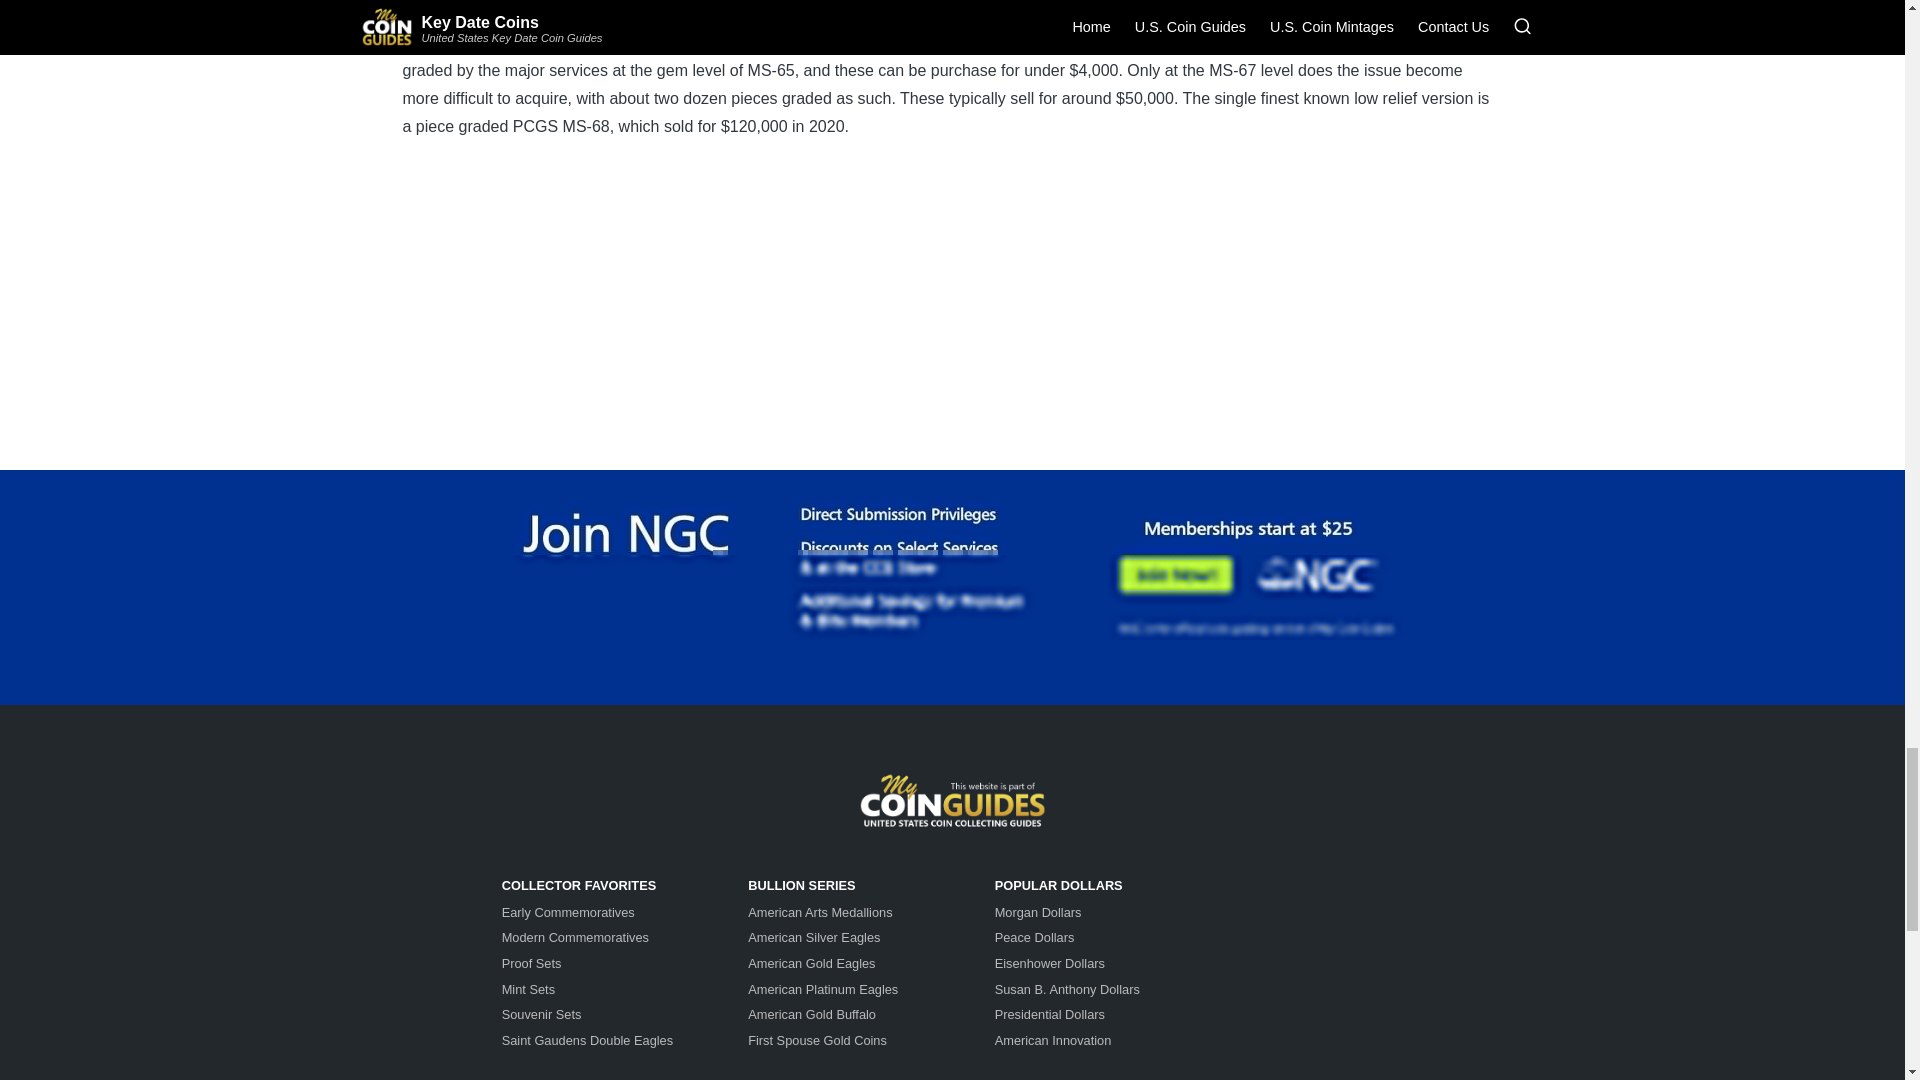 This screenshot has width=1920, height=1080. Describe the element at coordinates (541, 1014) in the screenshot. I see `Souvenir Sets` at that location.